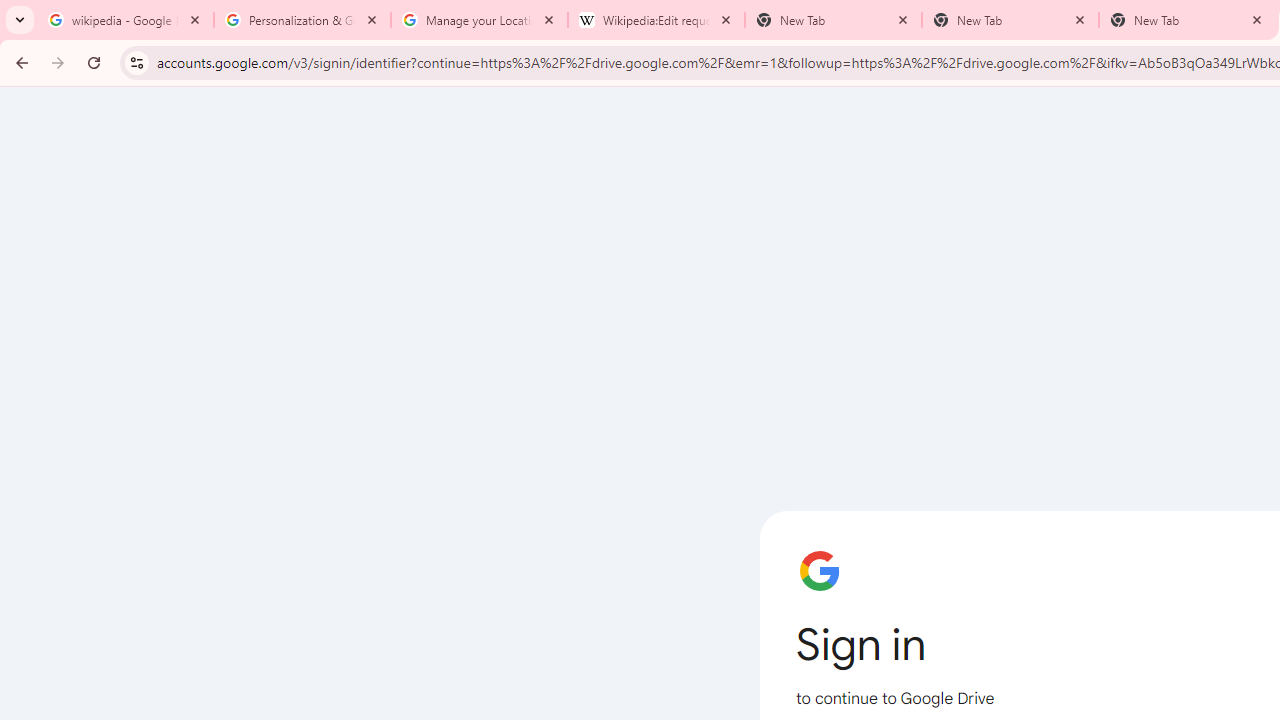  What do you see at coordinates (1010, 20) in the screenshot?
I see `New Tab` at bounding box center [1010, 20].